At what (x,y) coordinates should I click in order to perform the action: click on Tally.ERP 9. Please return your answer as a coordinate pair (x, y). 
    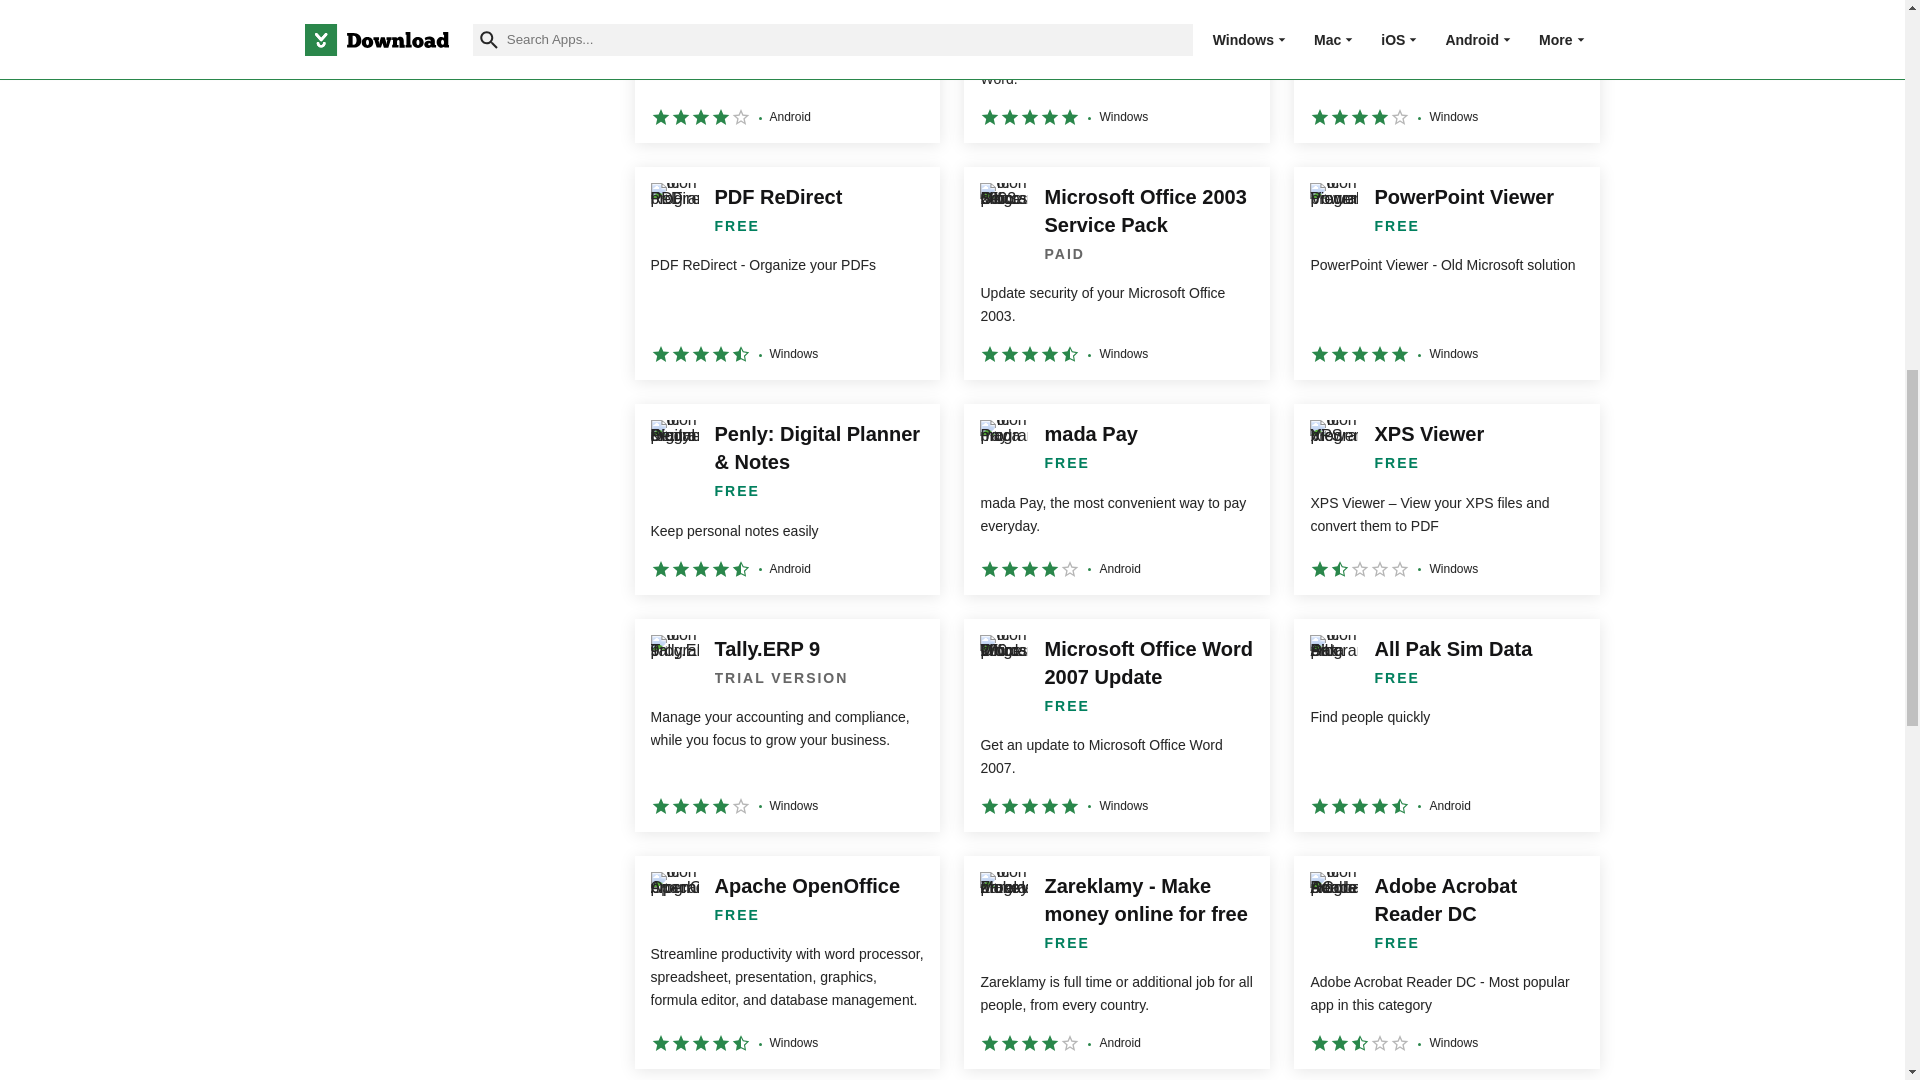
    Looking at the image, I should click on (786, 724).